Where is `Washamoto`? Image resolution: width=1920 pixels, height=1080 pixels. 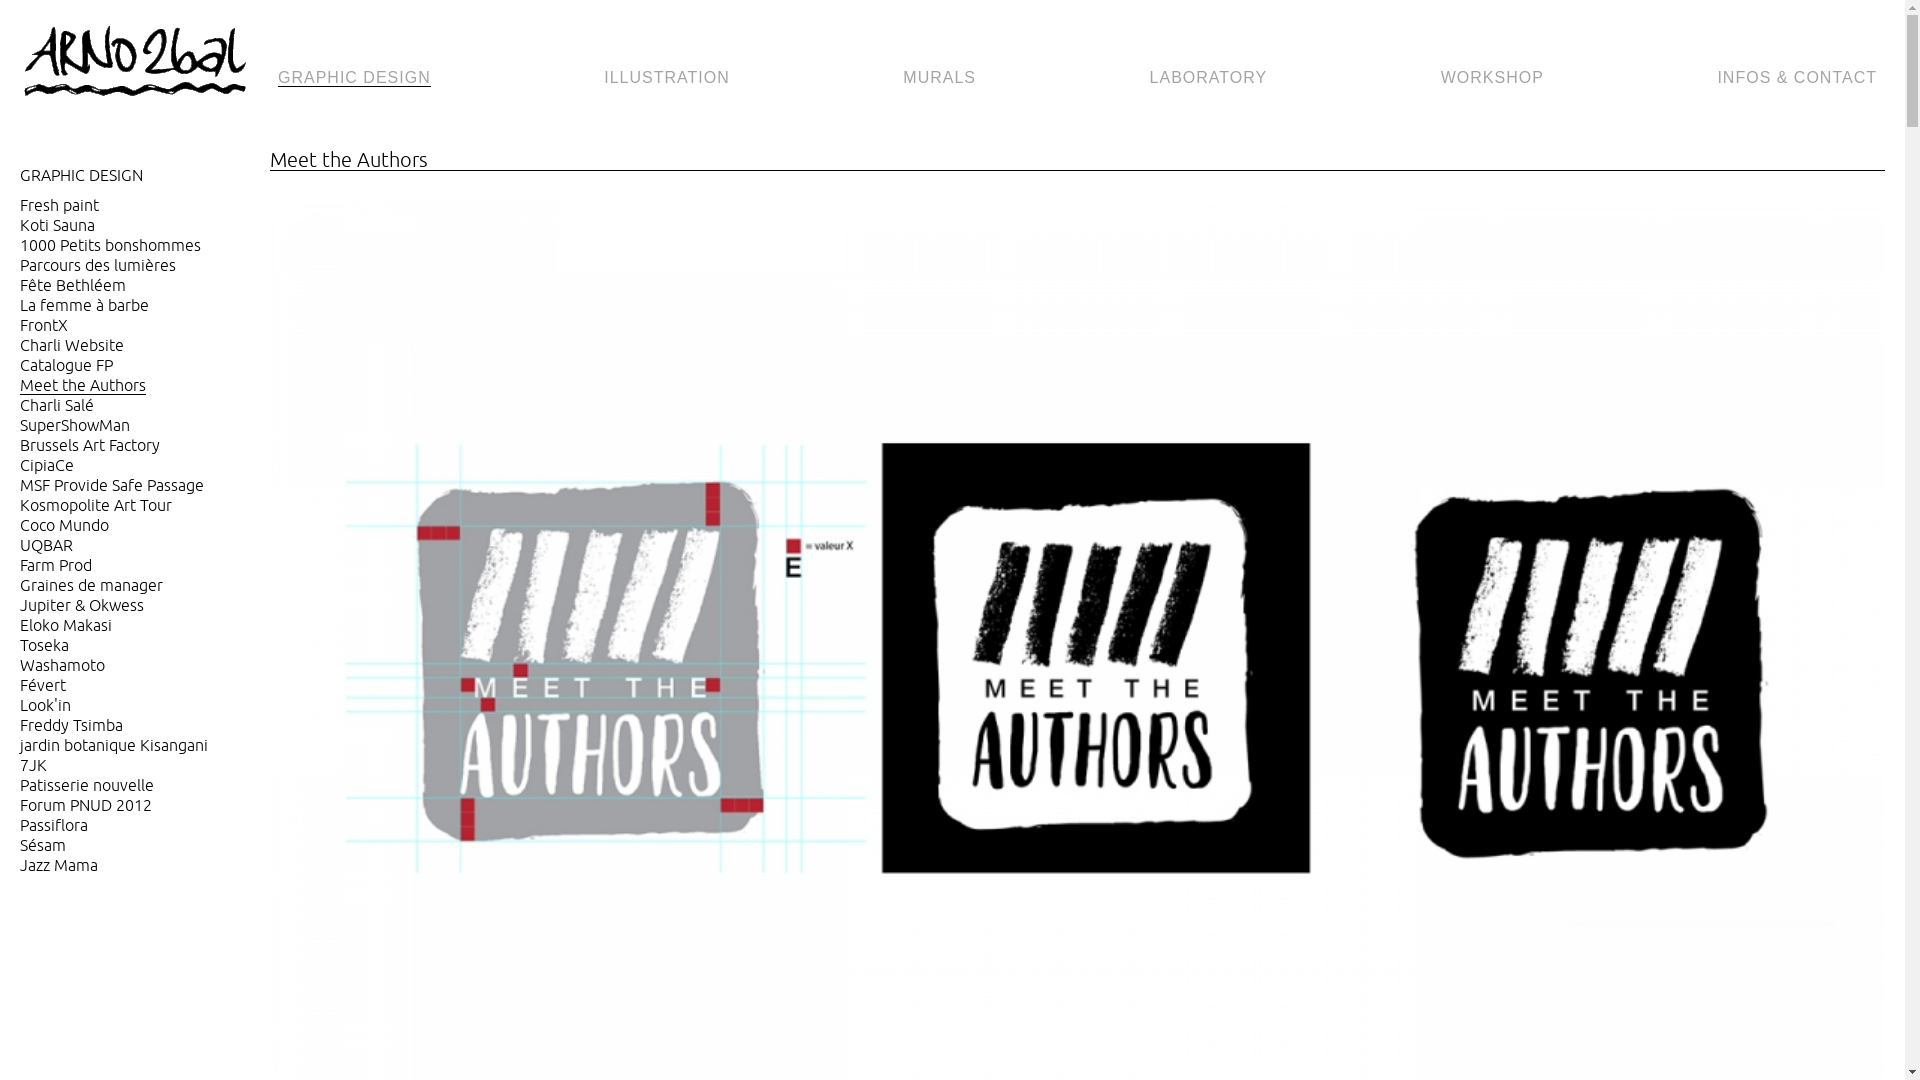
Washamoto is located at coordinates (62, 666).